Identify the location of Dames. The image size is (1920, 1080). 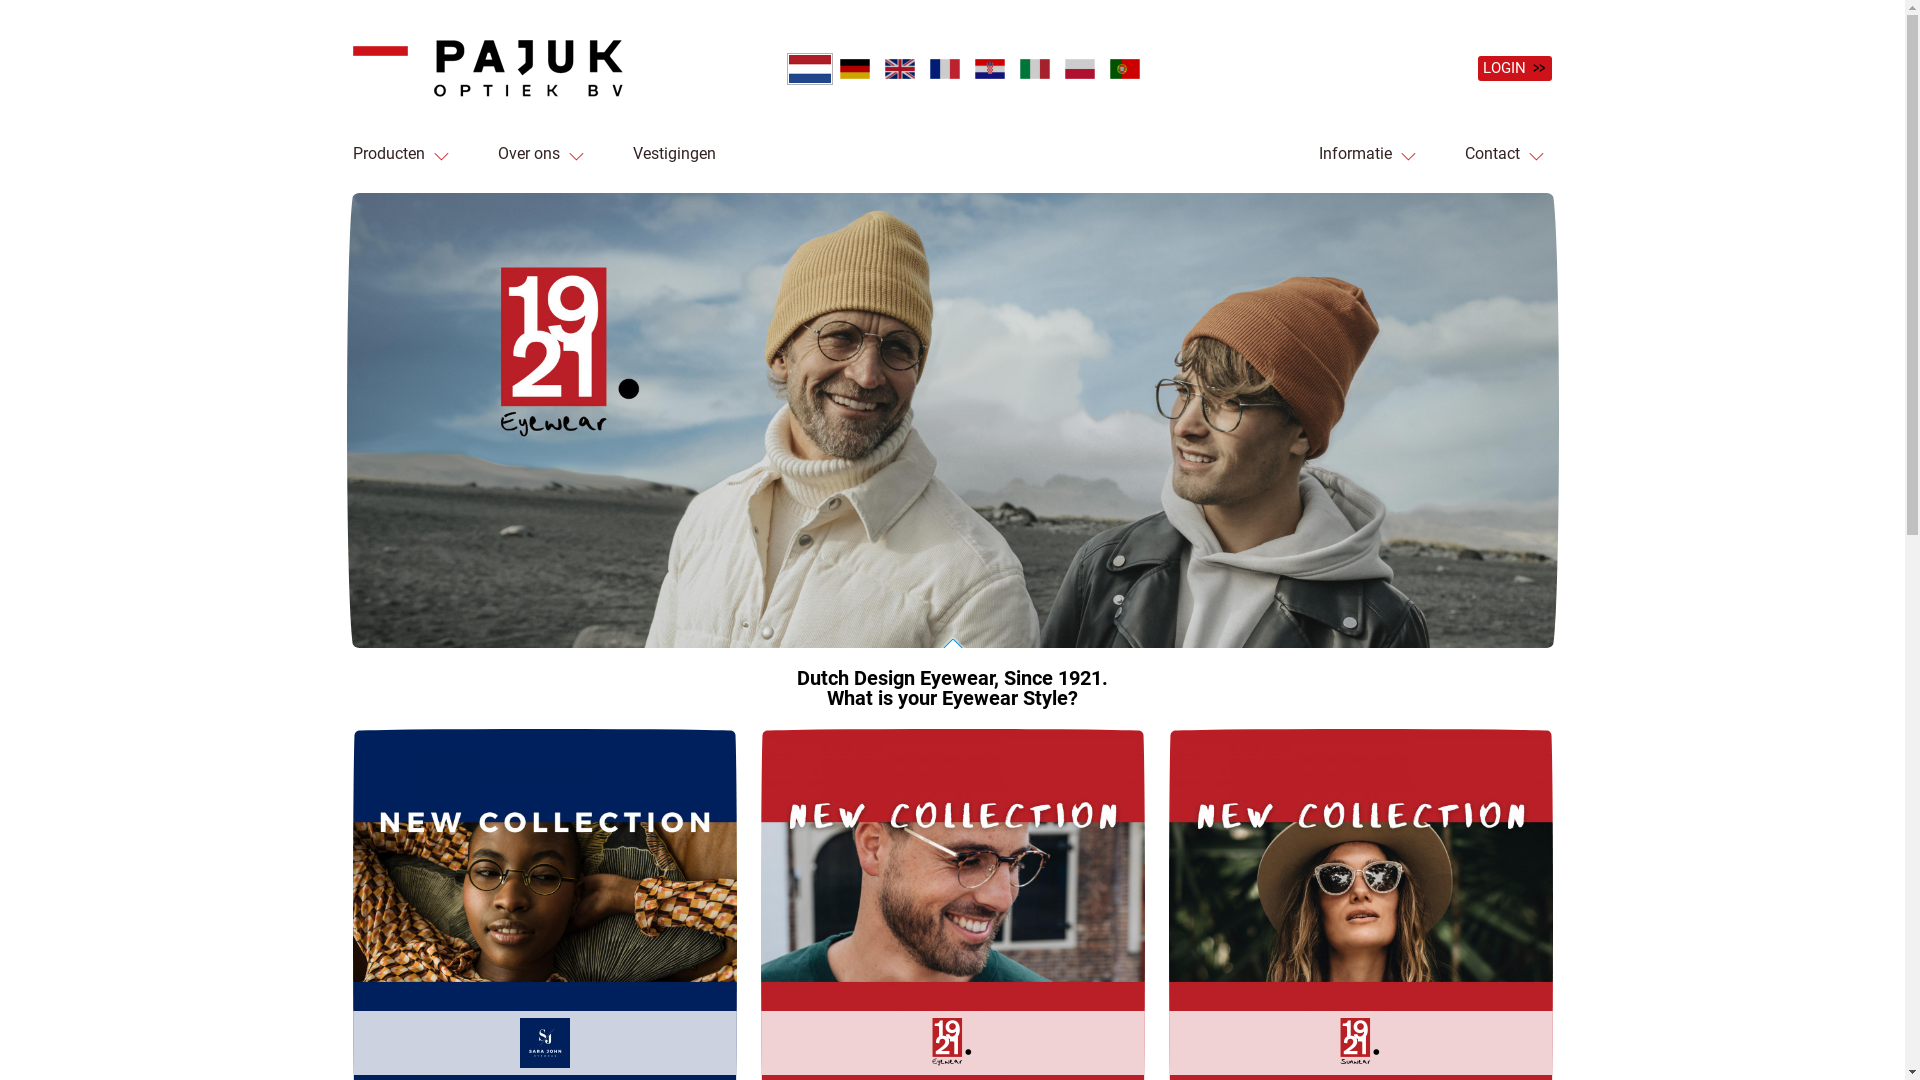
(408, 203).